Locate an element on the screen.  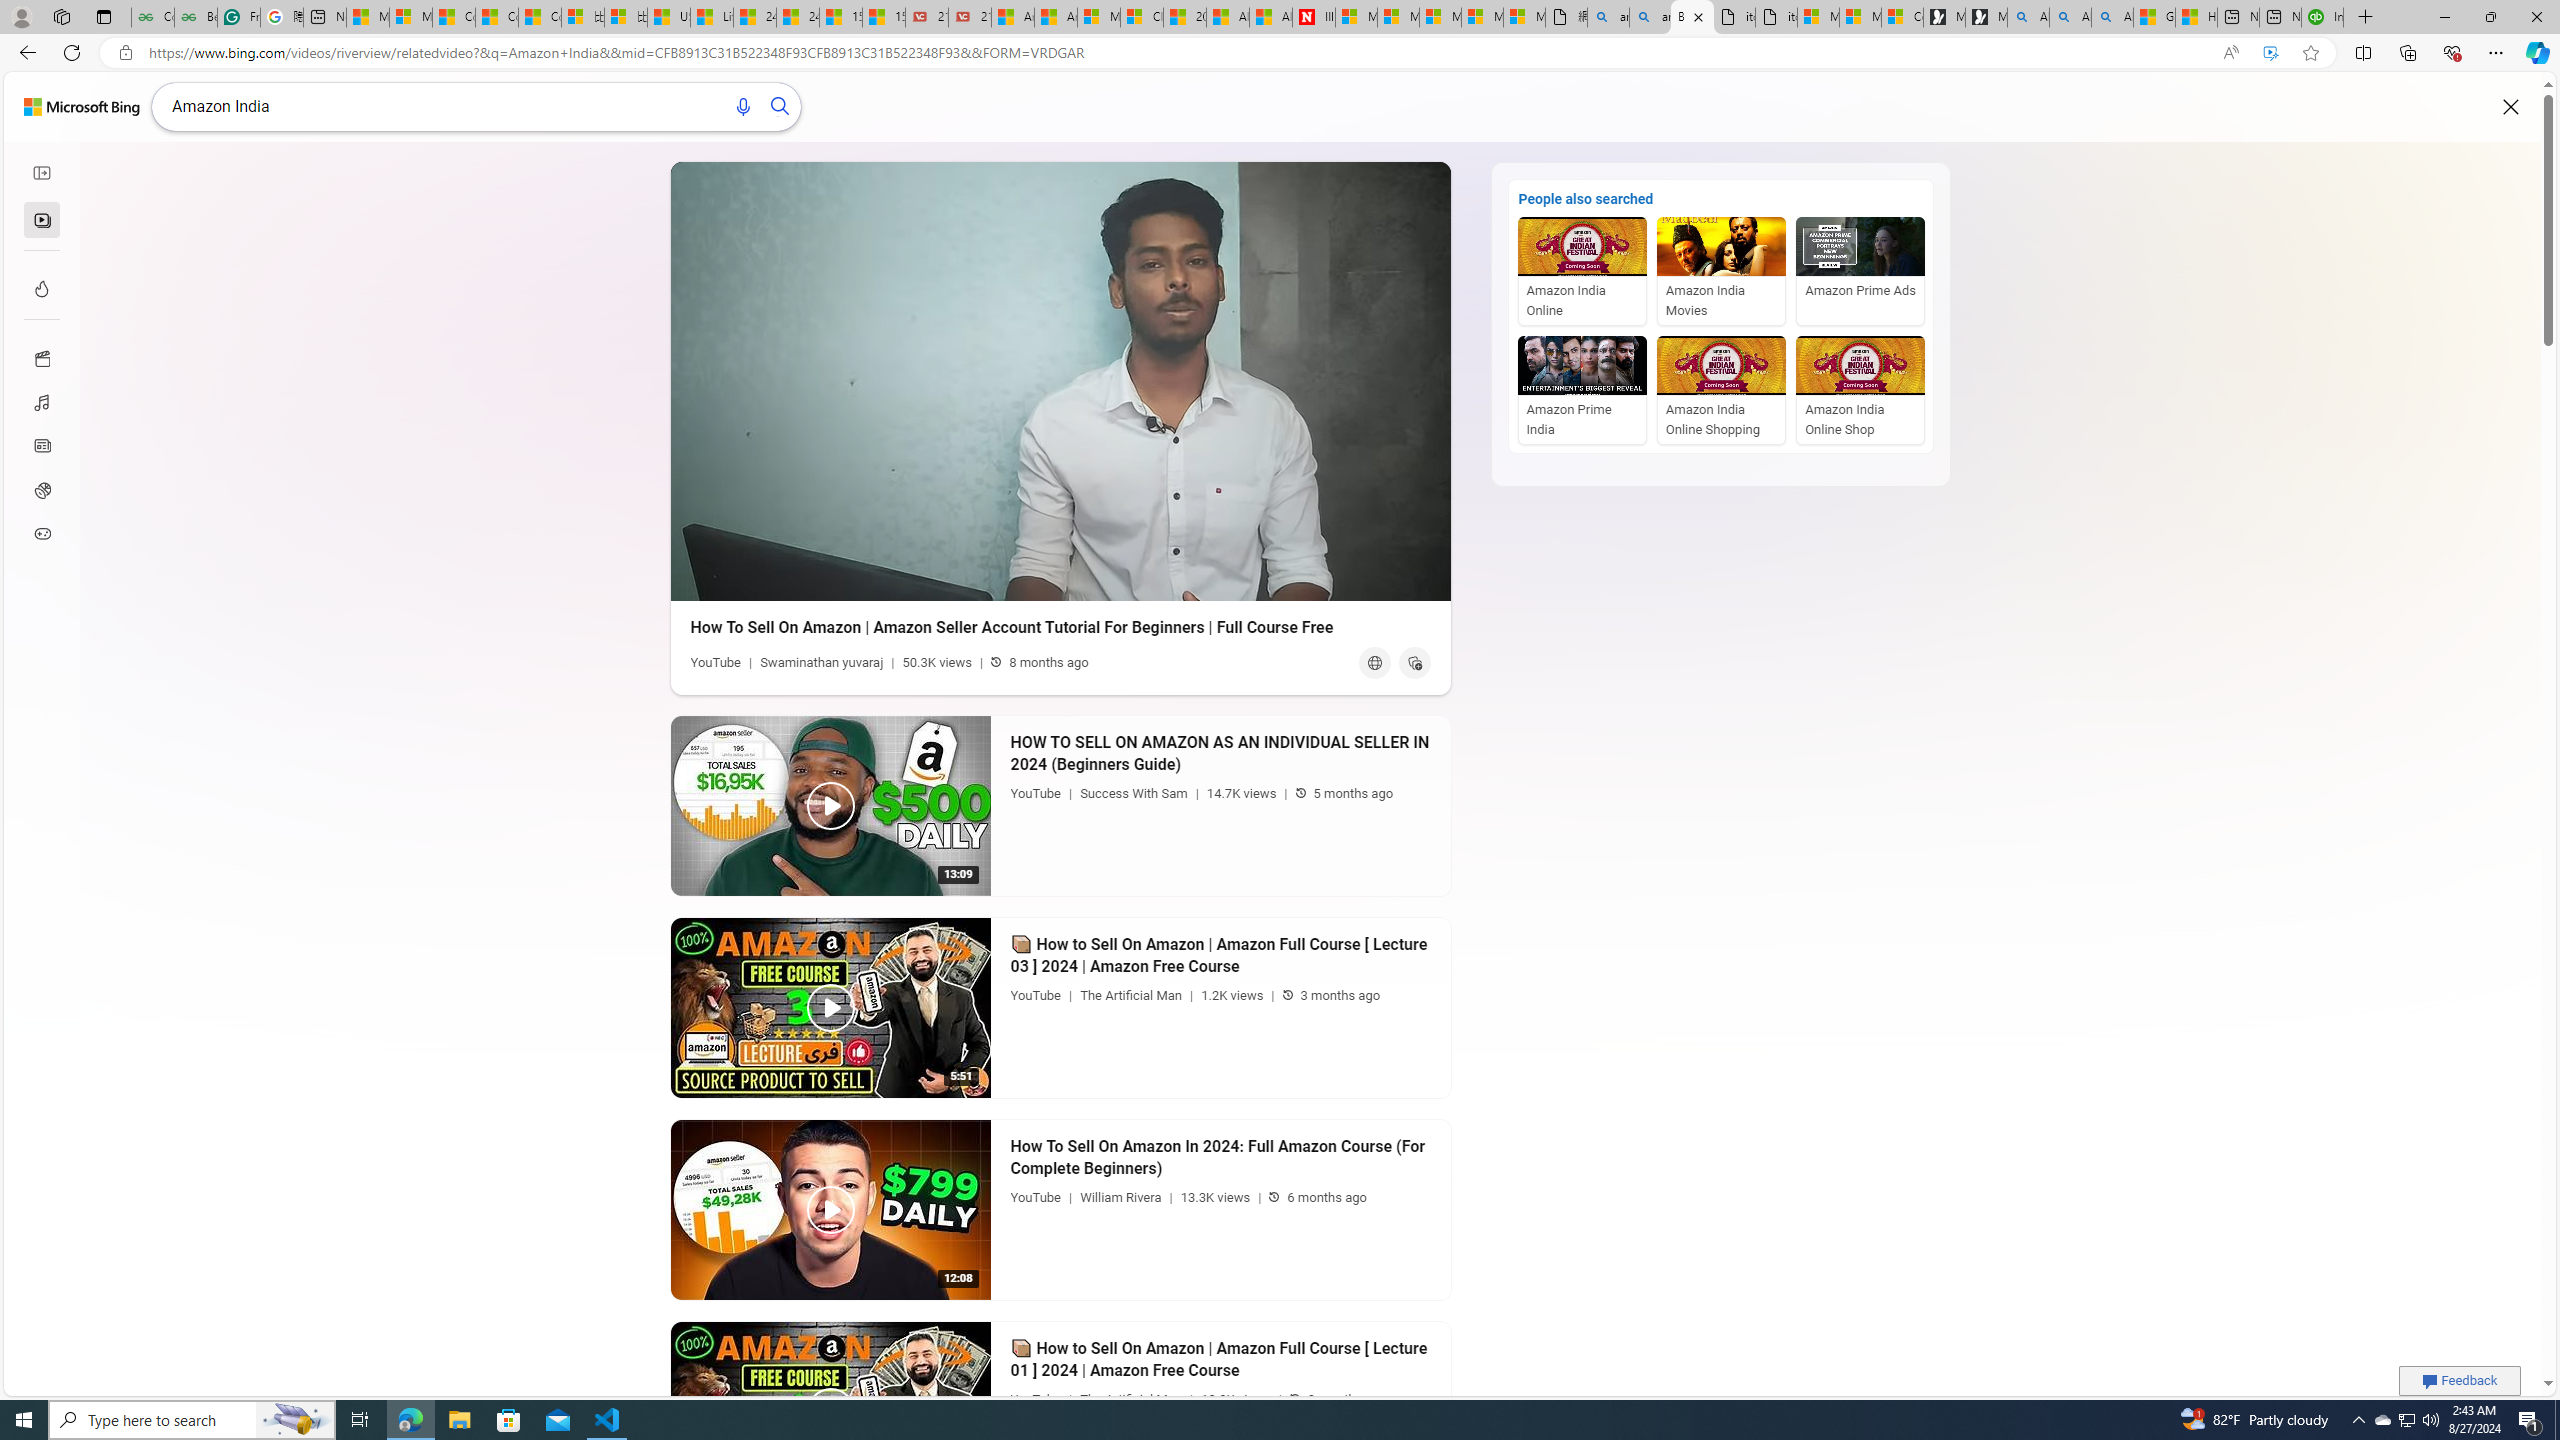
Search using voice is located at coordinates (734, 106).